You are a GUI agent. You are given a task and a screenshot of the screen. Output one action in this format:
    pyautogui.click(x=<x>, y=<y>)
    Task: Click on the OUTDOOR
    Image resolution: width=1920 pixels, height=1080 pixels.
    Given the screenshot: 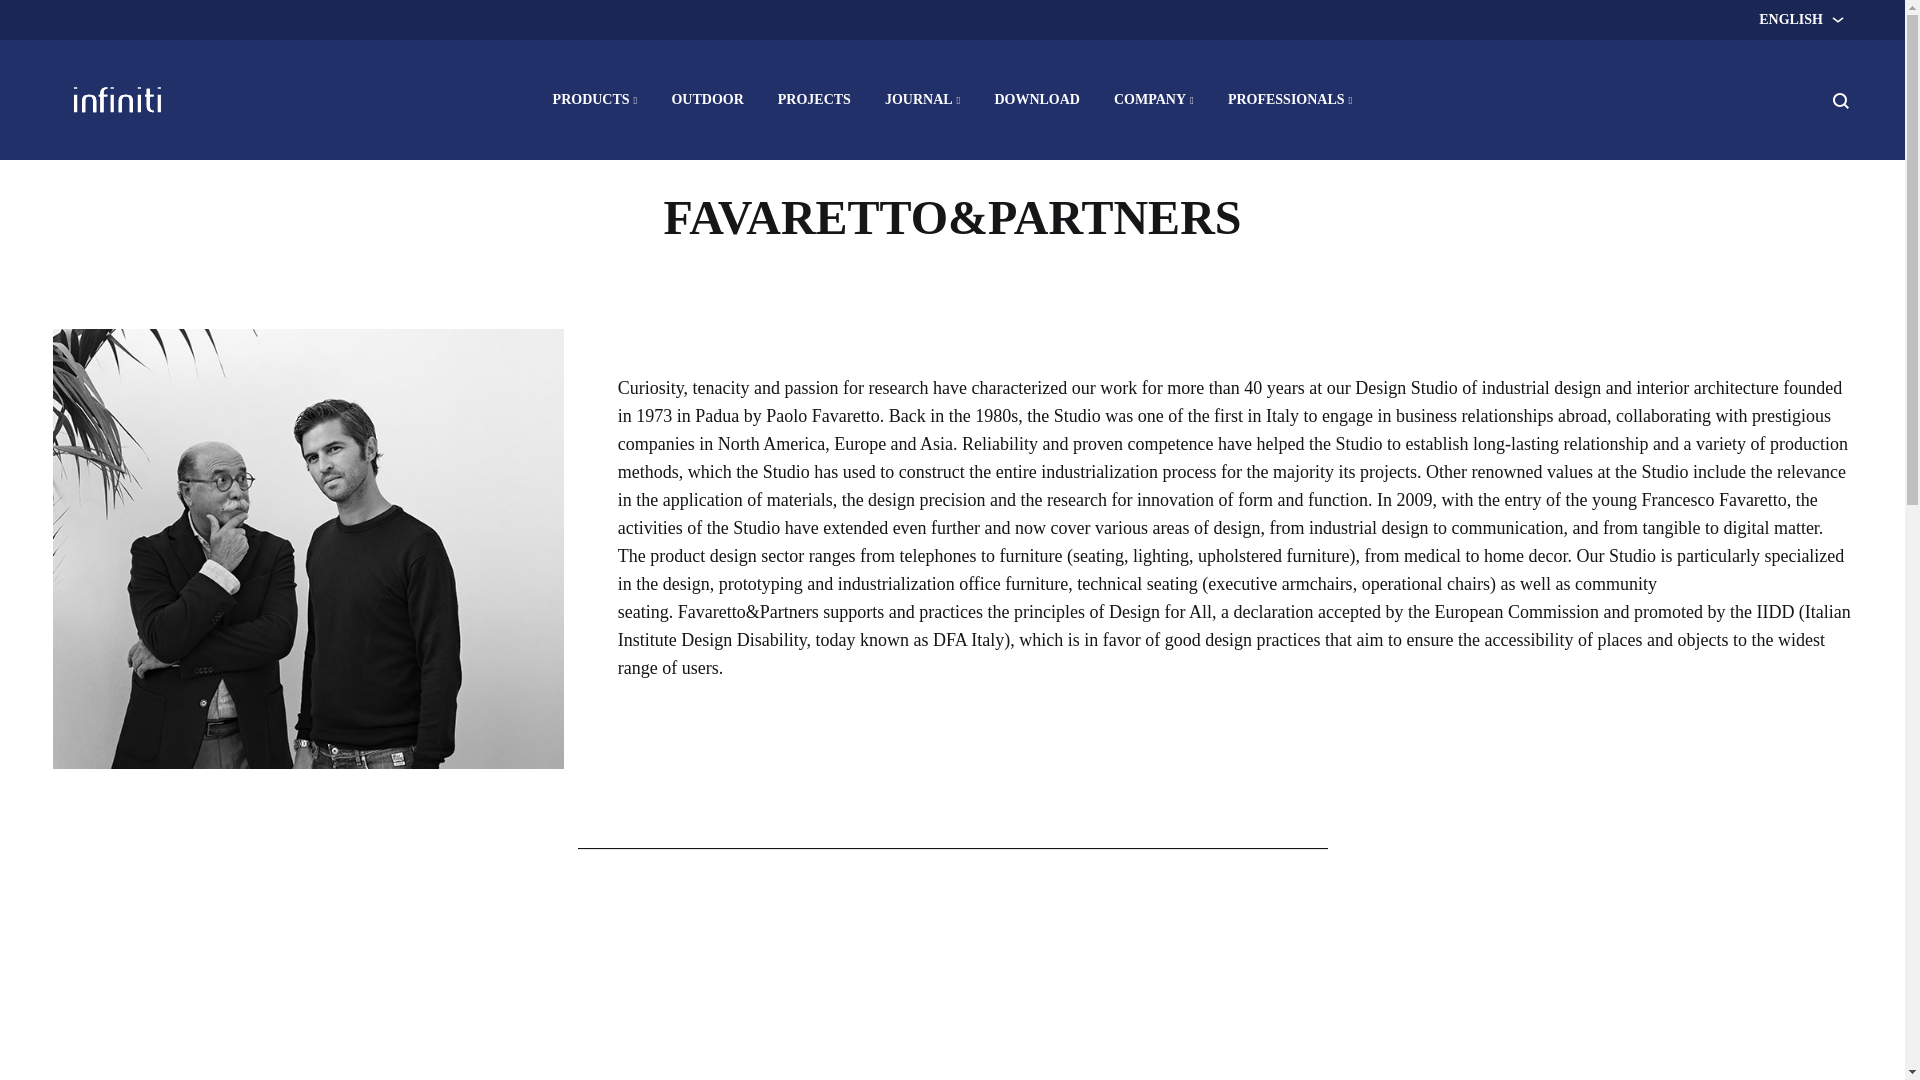 What is the action you would take?
    pyautogui.click(x=706, y=100)
    